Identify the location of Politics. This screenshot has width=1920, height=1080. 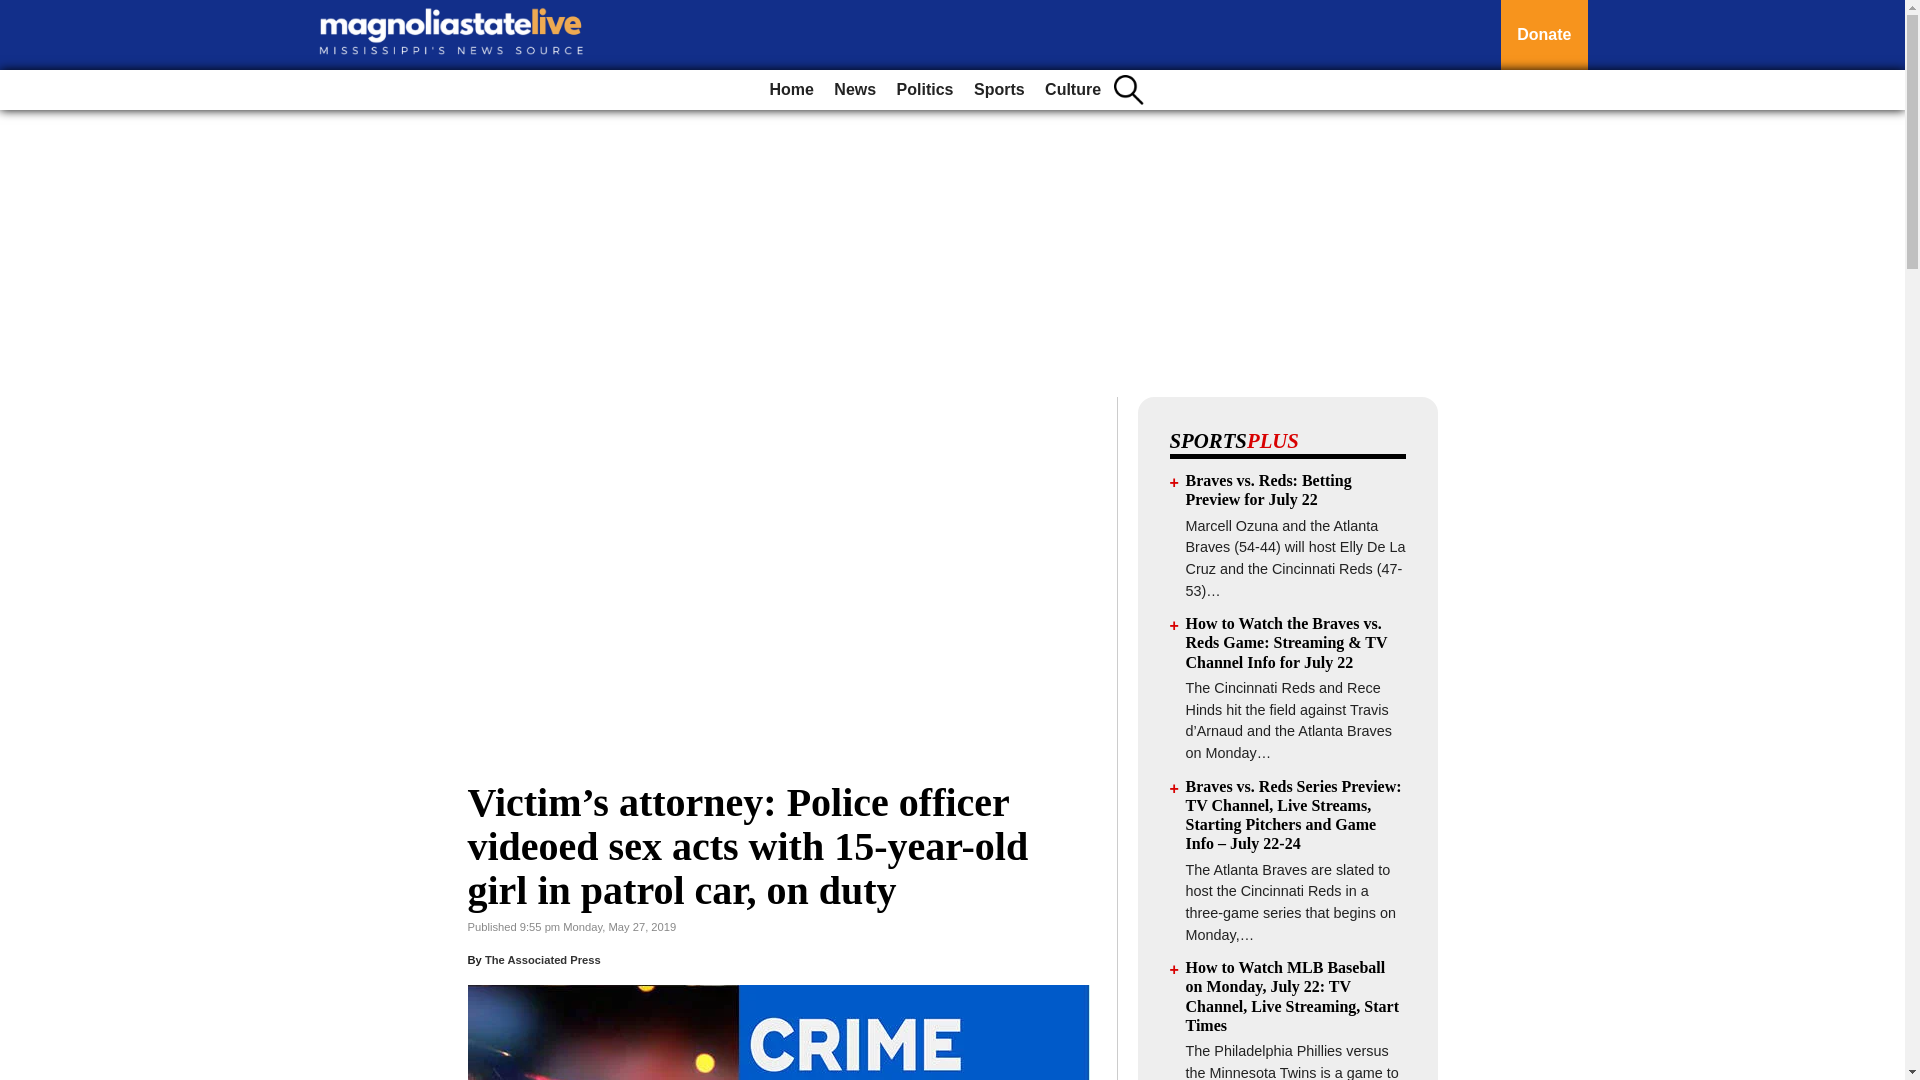
(924, 90).